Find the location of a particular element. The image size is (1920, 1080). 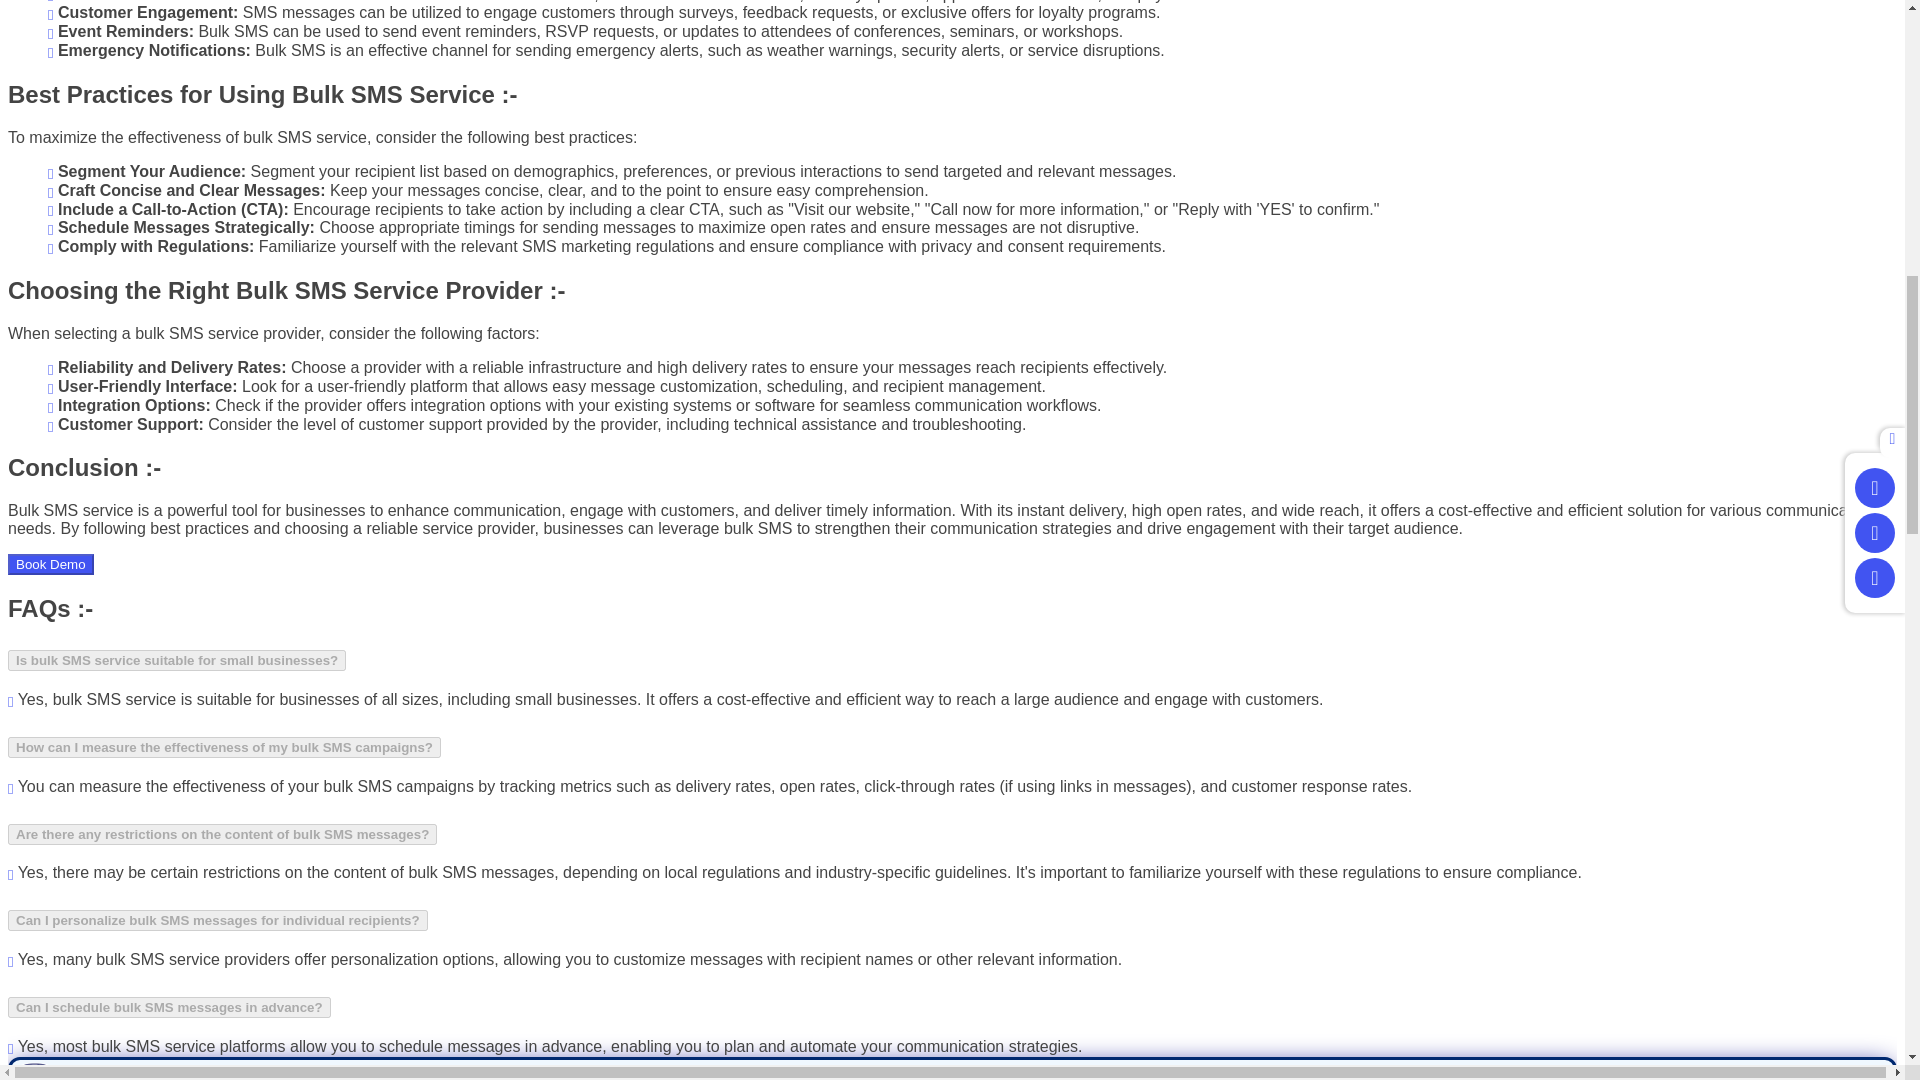

Book Demo is located at coordinates (50, 564).